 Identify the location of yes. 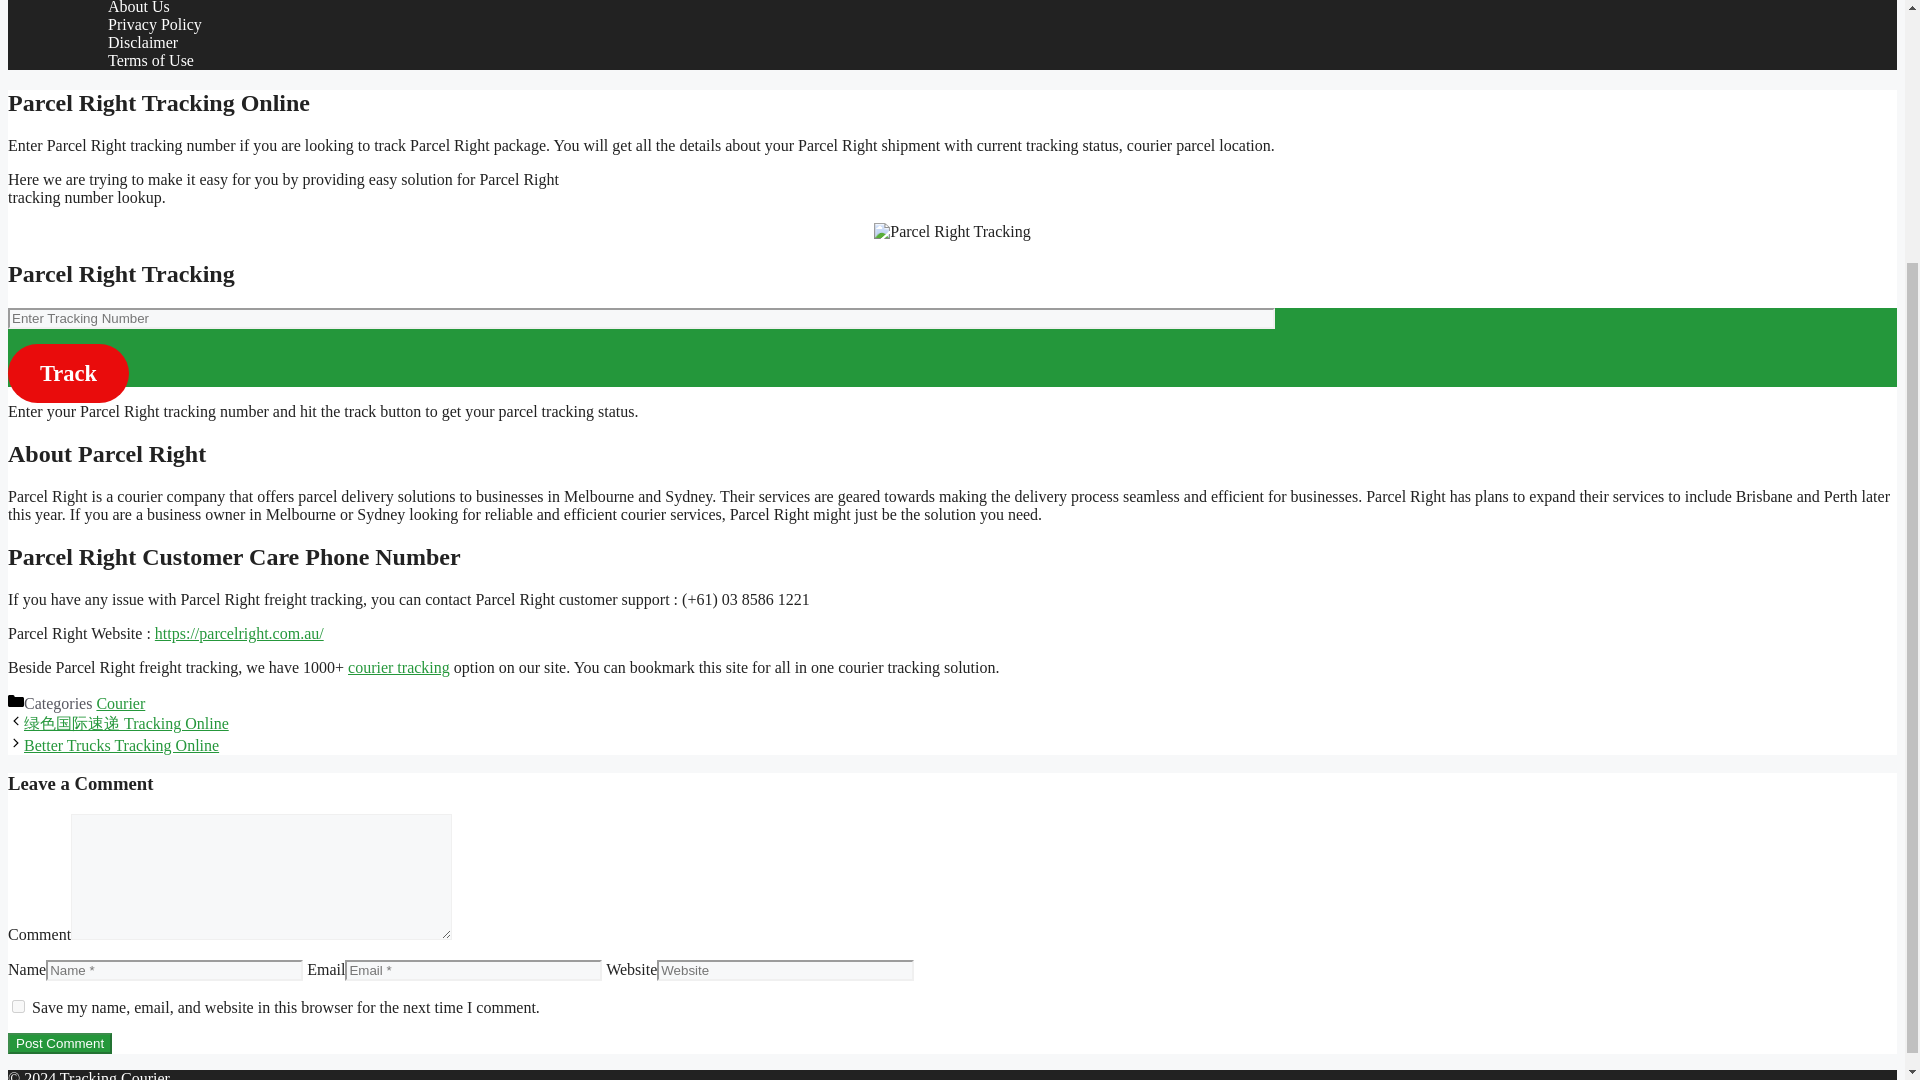
(18, 1006).